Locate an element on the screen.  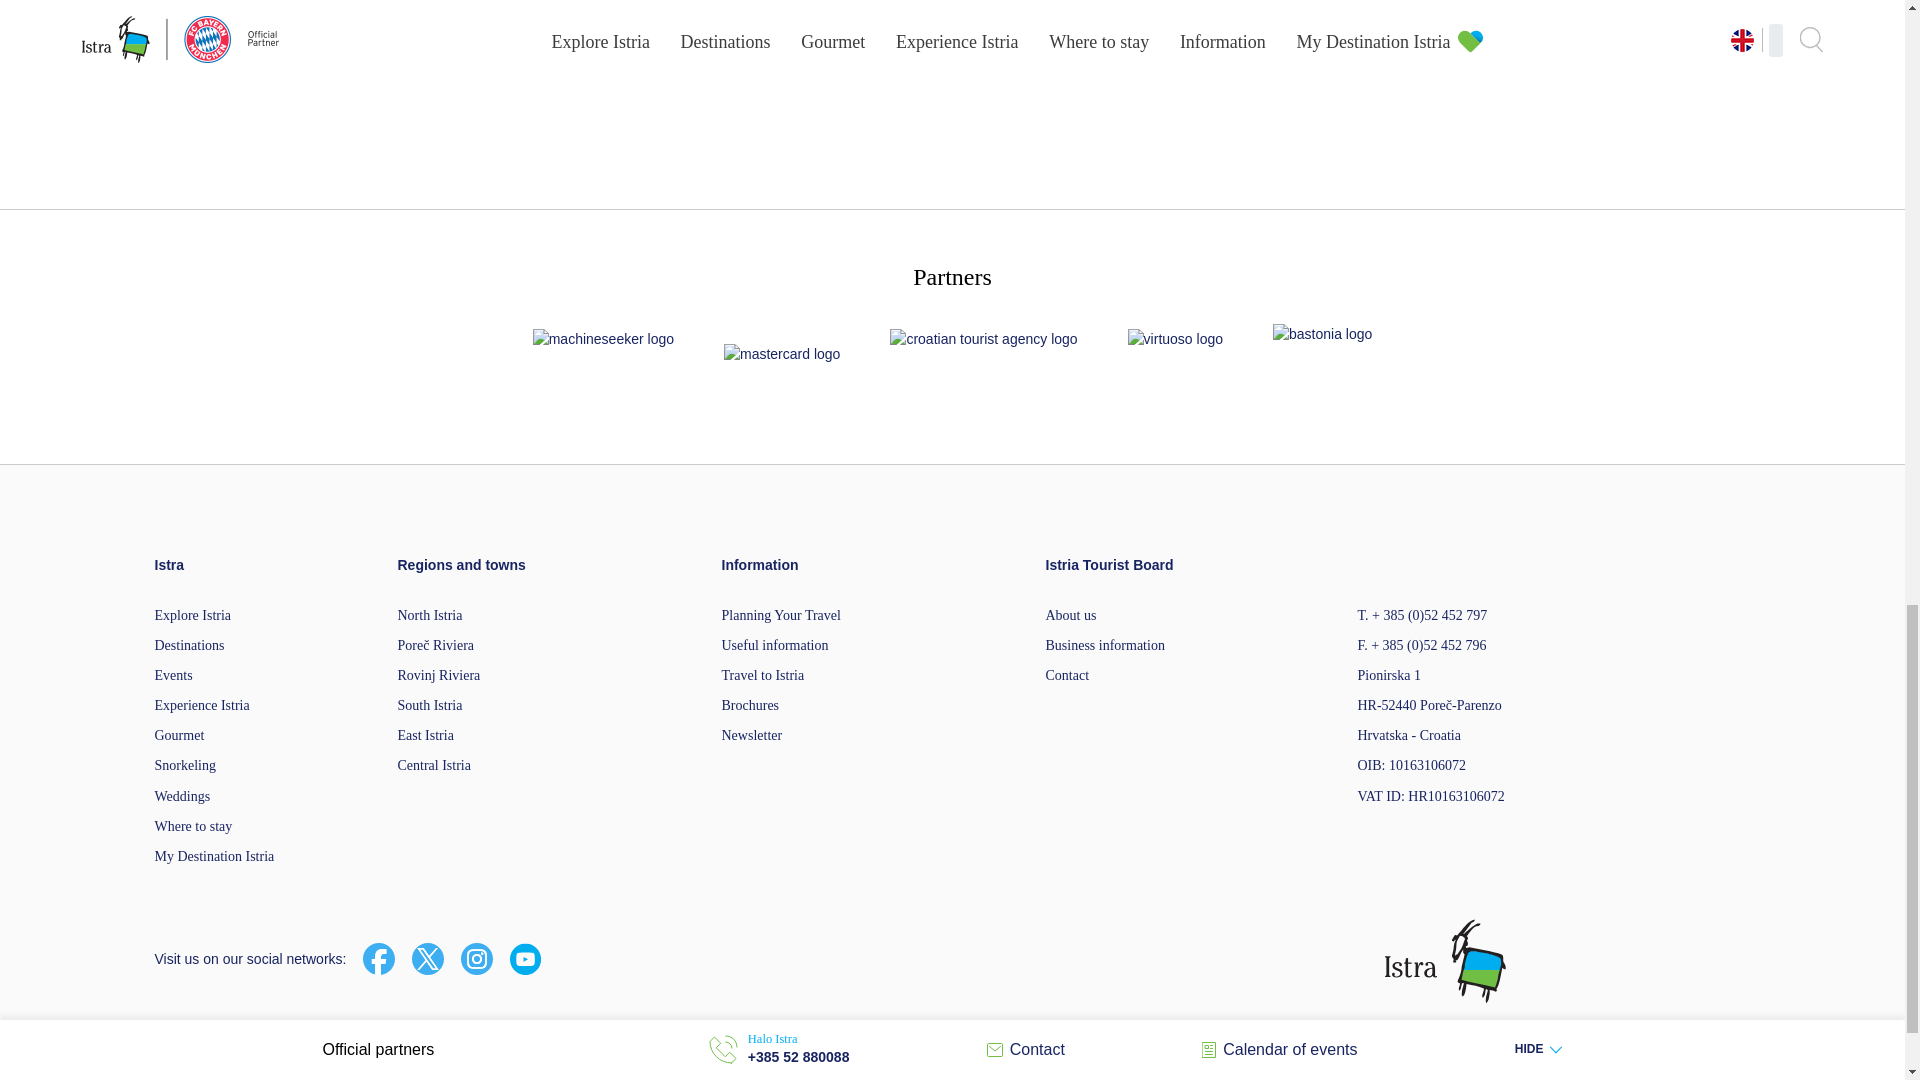
My Destination Istria is located at coordinates (214, 856).